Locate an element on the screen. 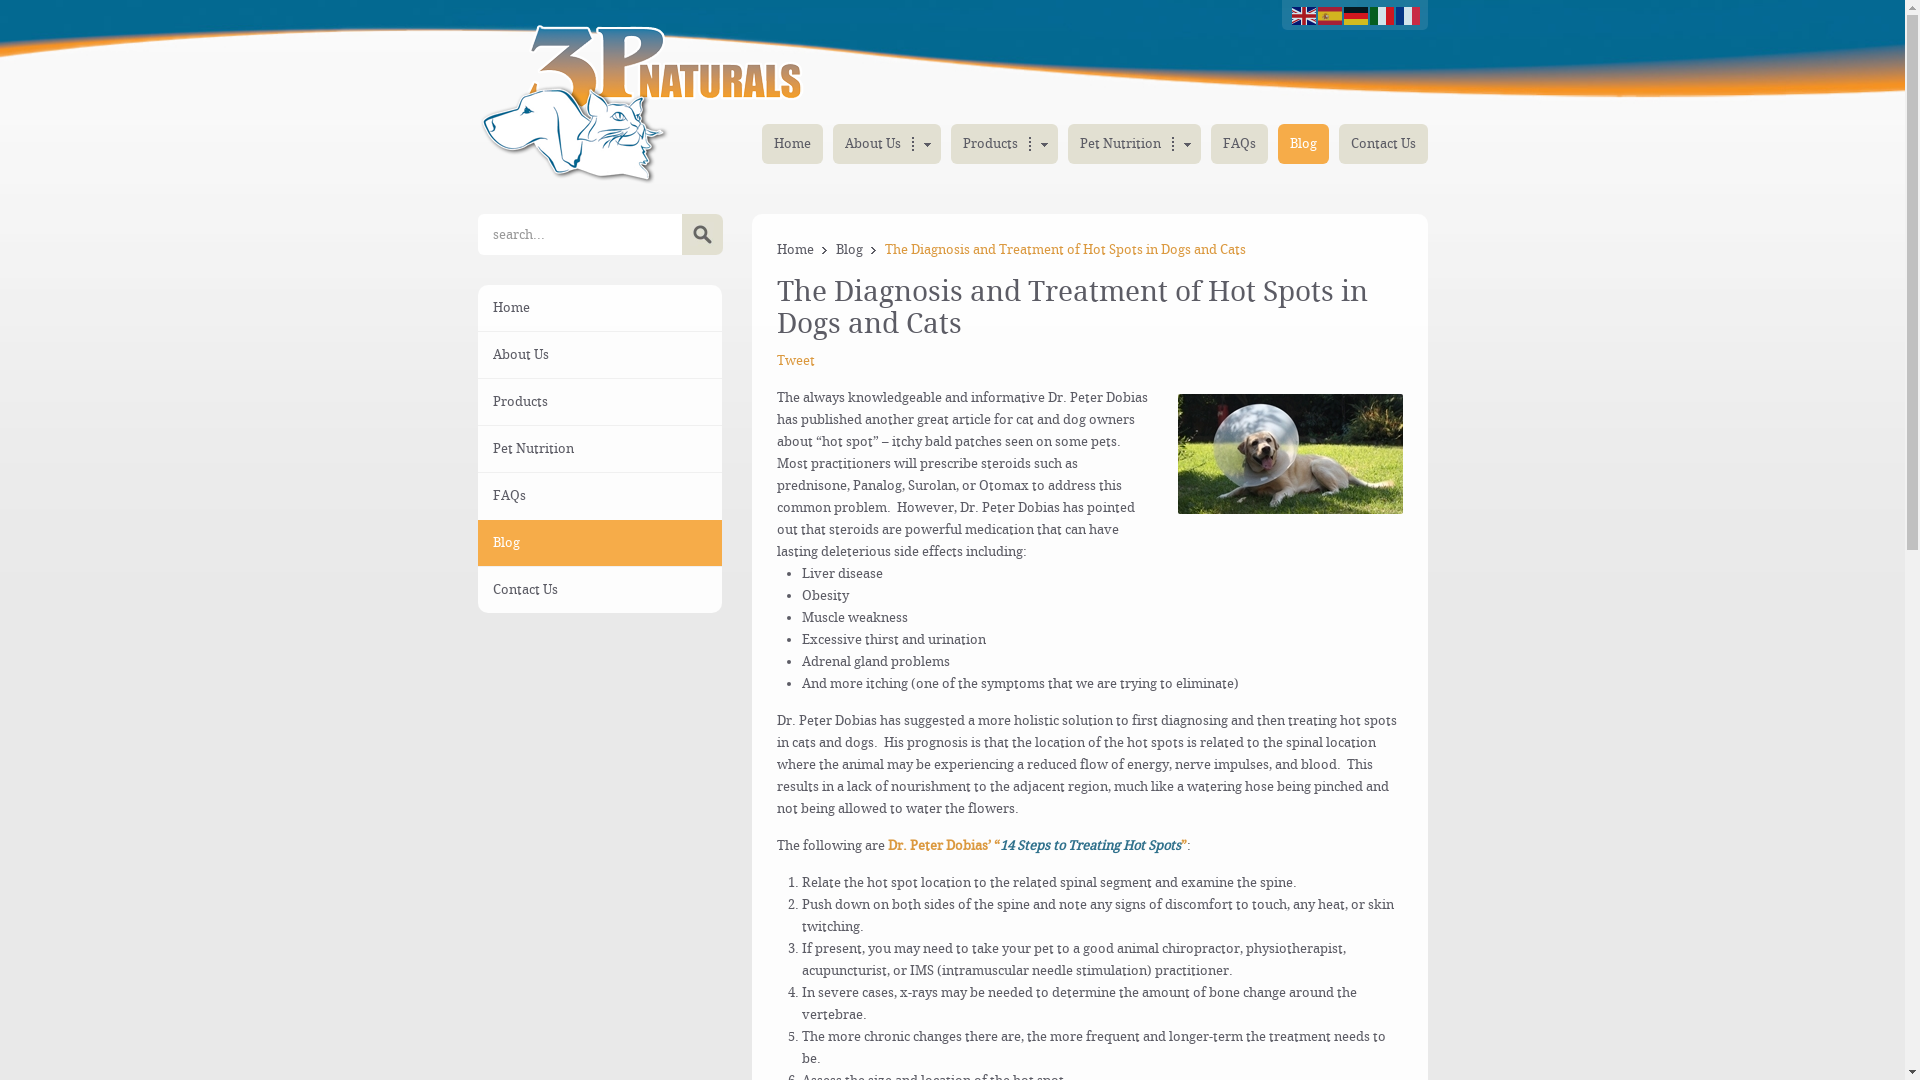 This screenshot has width=1920, height=1080. About Us is located at coordinates (886, 144).